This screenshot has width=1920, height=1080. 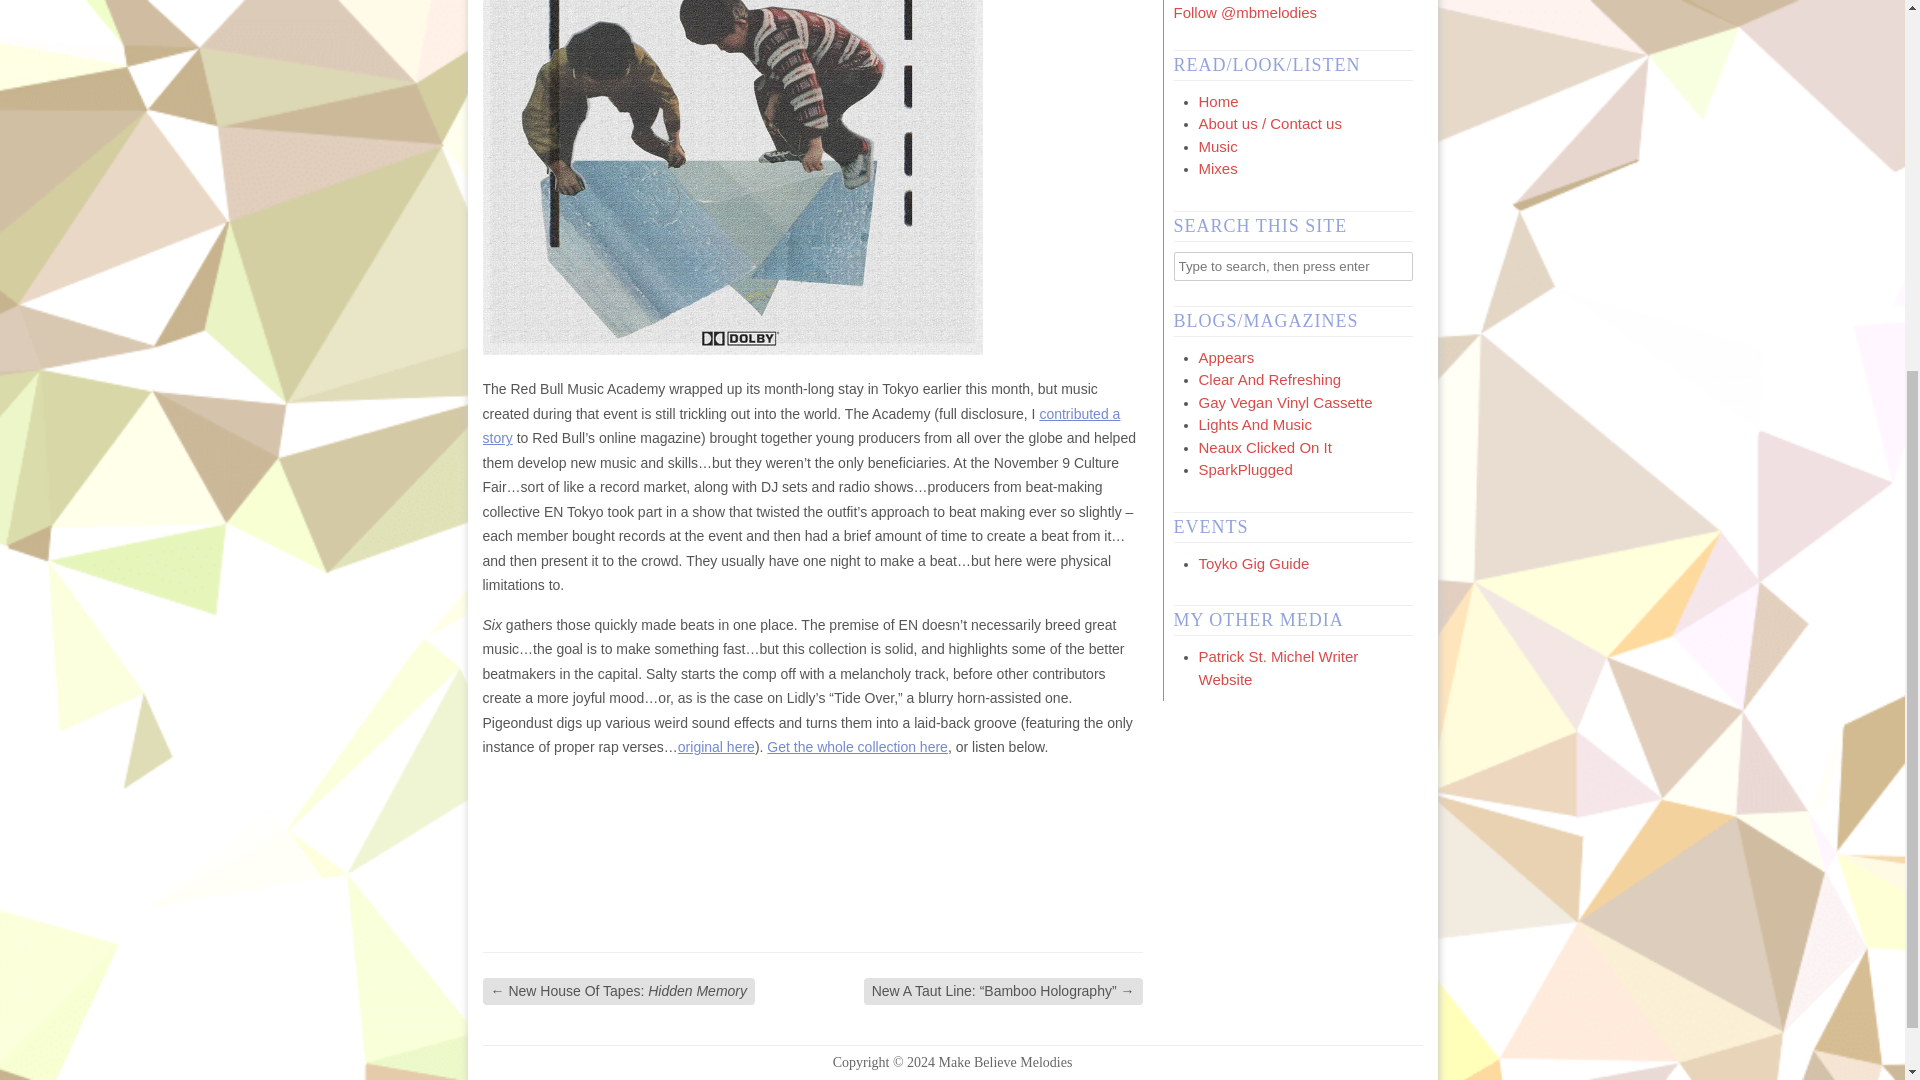 I want to click on Gay Vegan Vinyl Cassette, so click(x=1285, y=402).